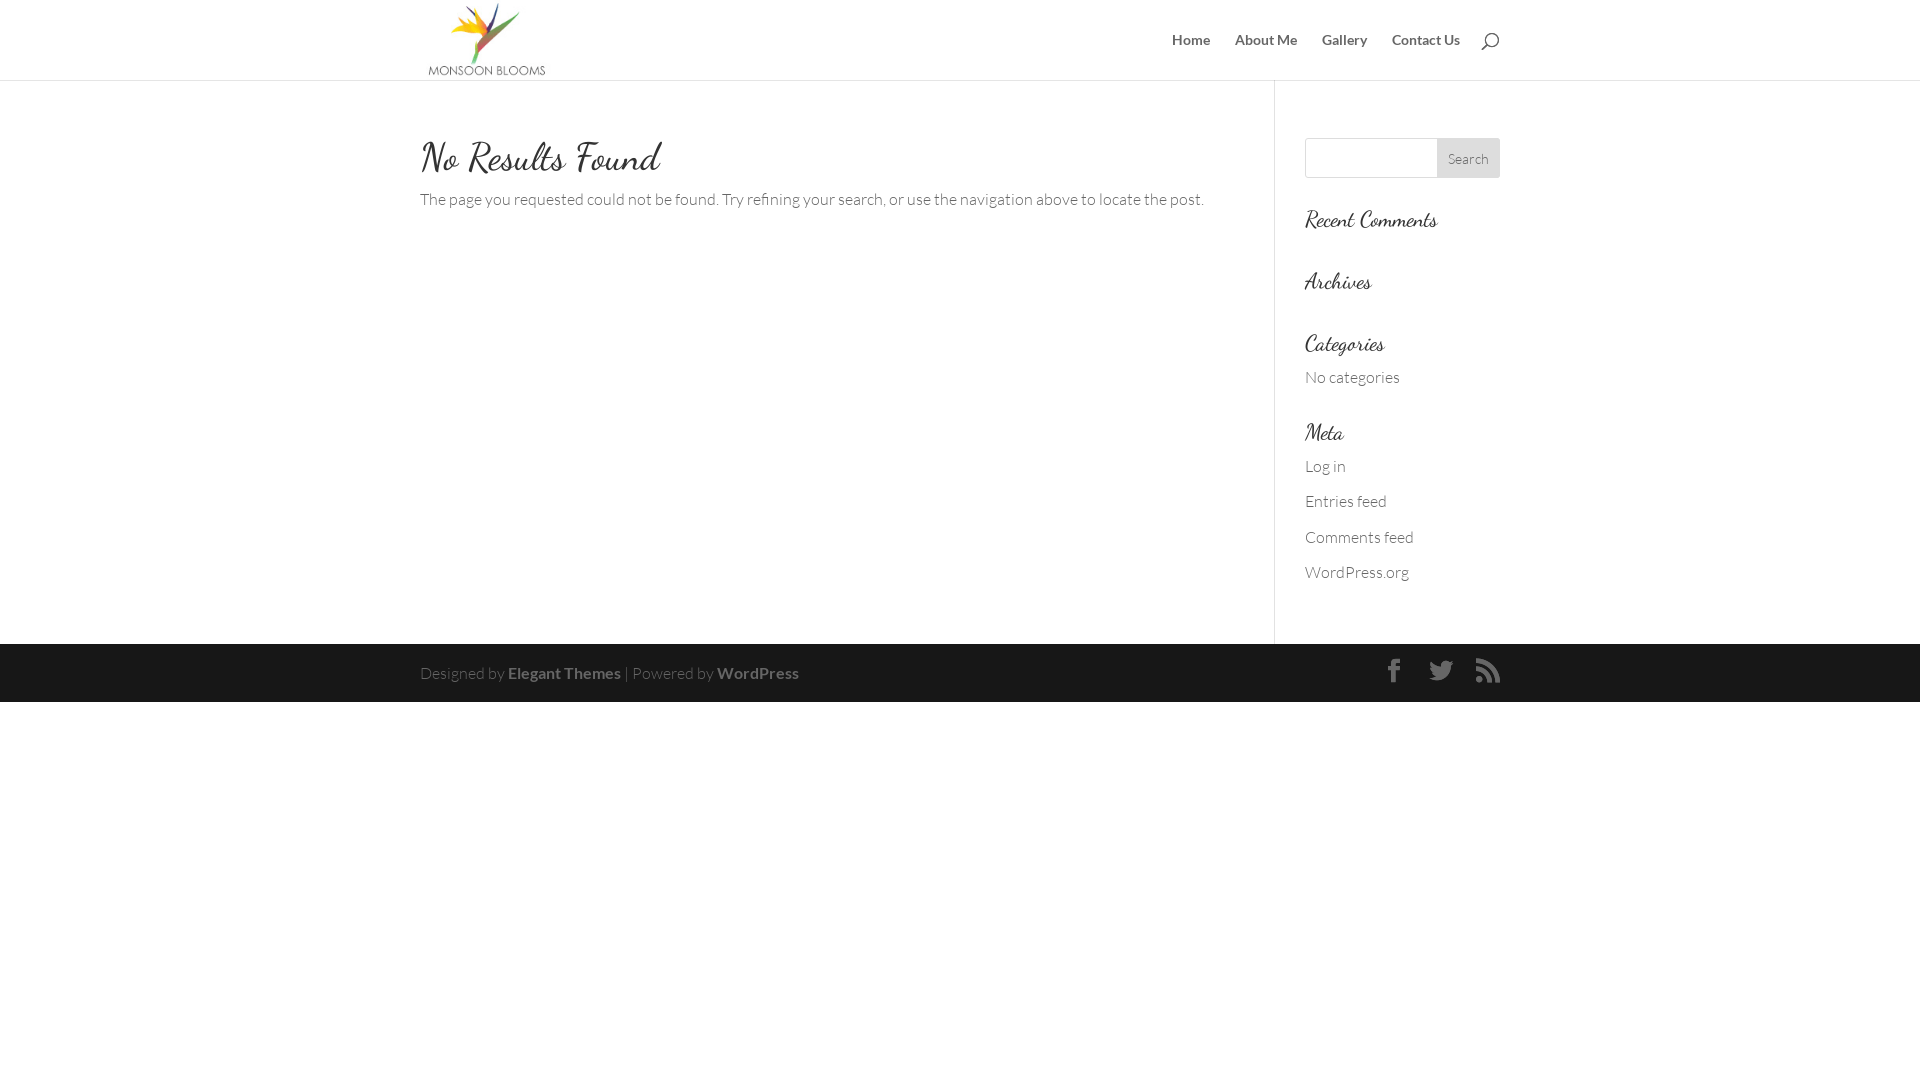 This screenshot has height=1080, width=1920. Describe the element at coordinates (1326, 466) in the screenshot. I see `Log in` at that location.